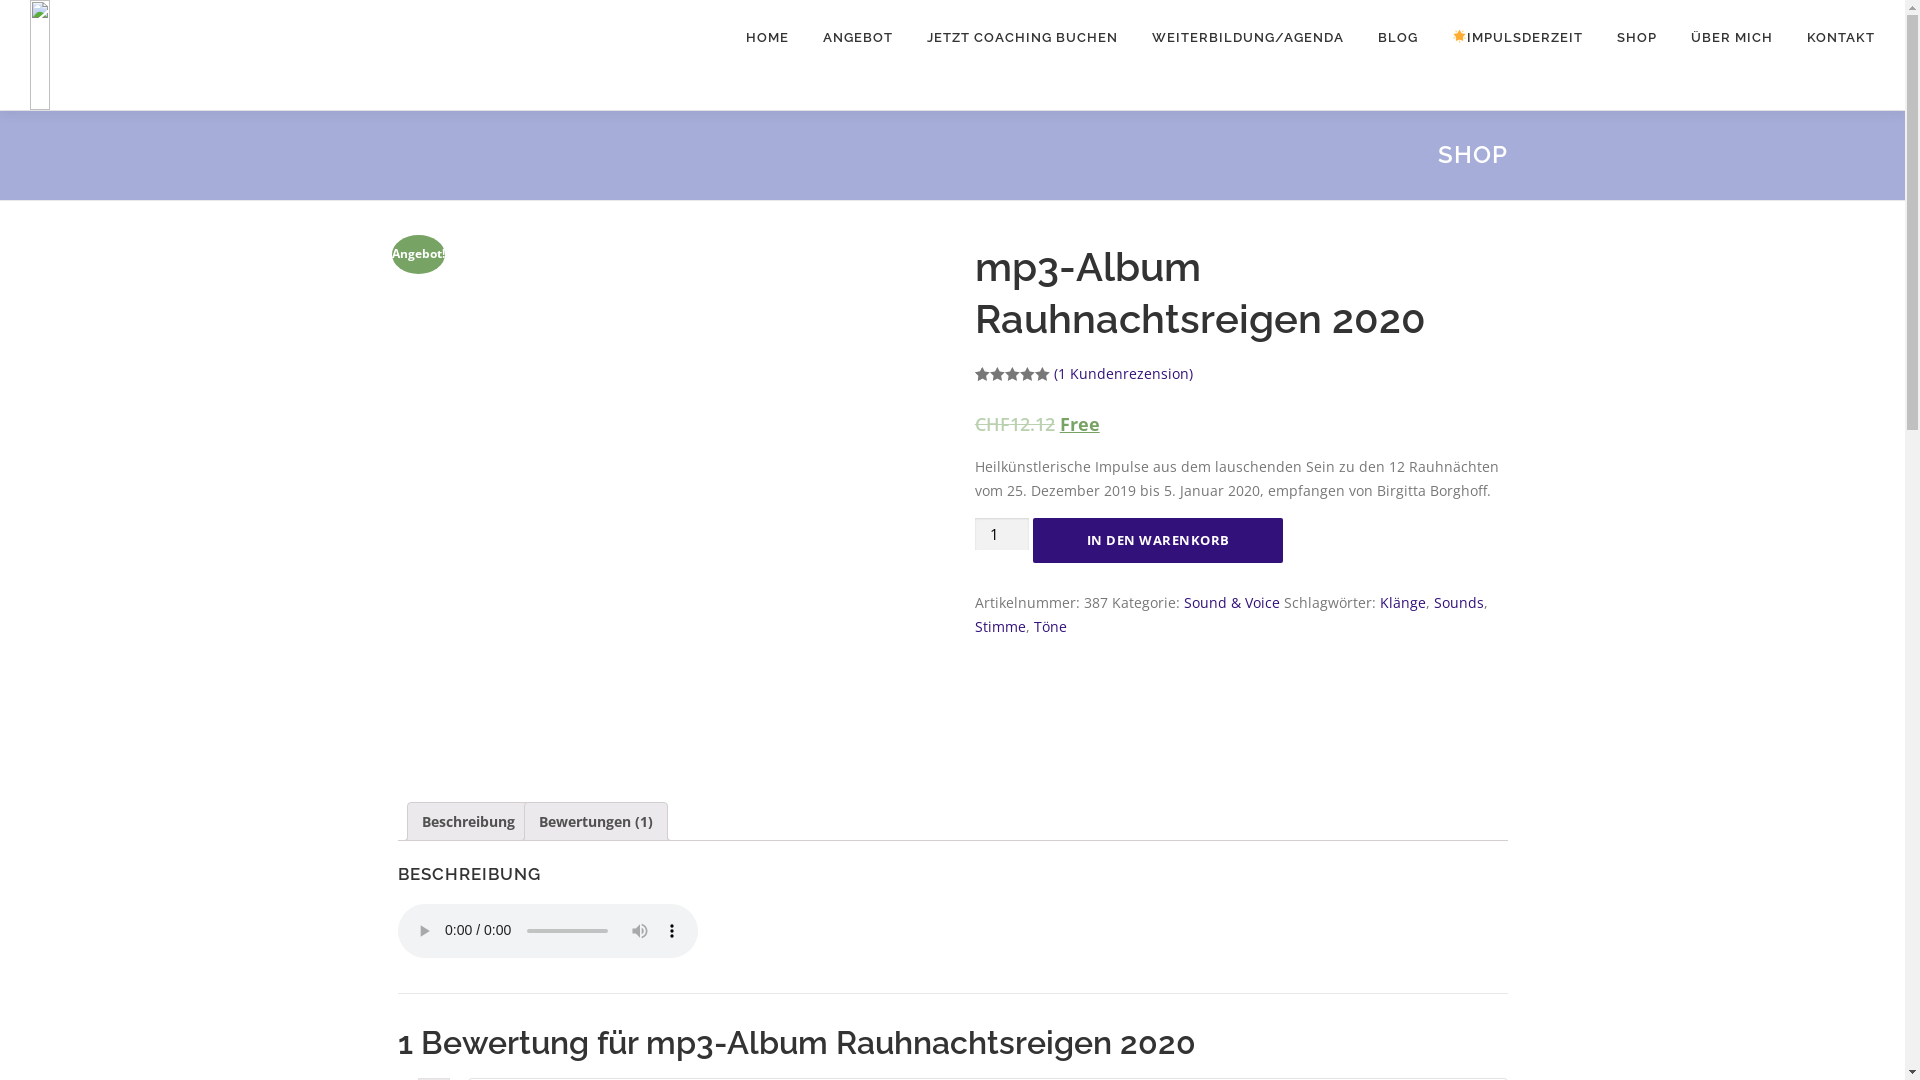 The height and width of the screenshot is (1080, 1920). Describe the element at coordinates (1518, 38) in the screenshot. I see `IMPULSDERZEIT` at that location.